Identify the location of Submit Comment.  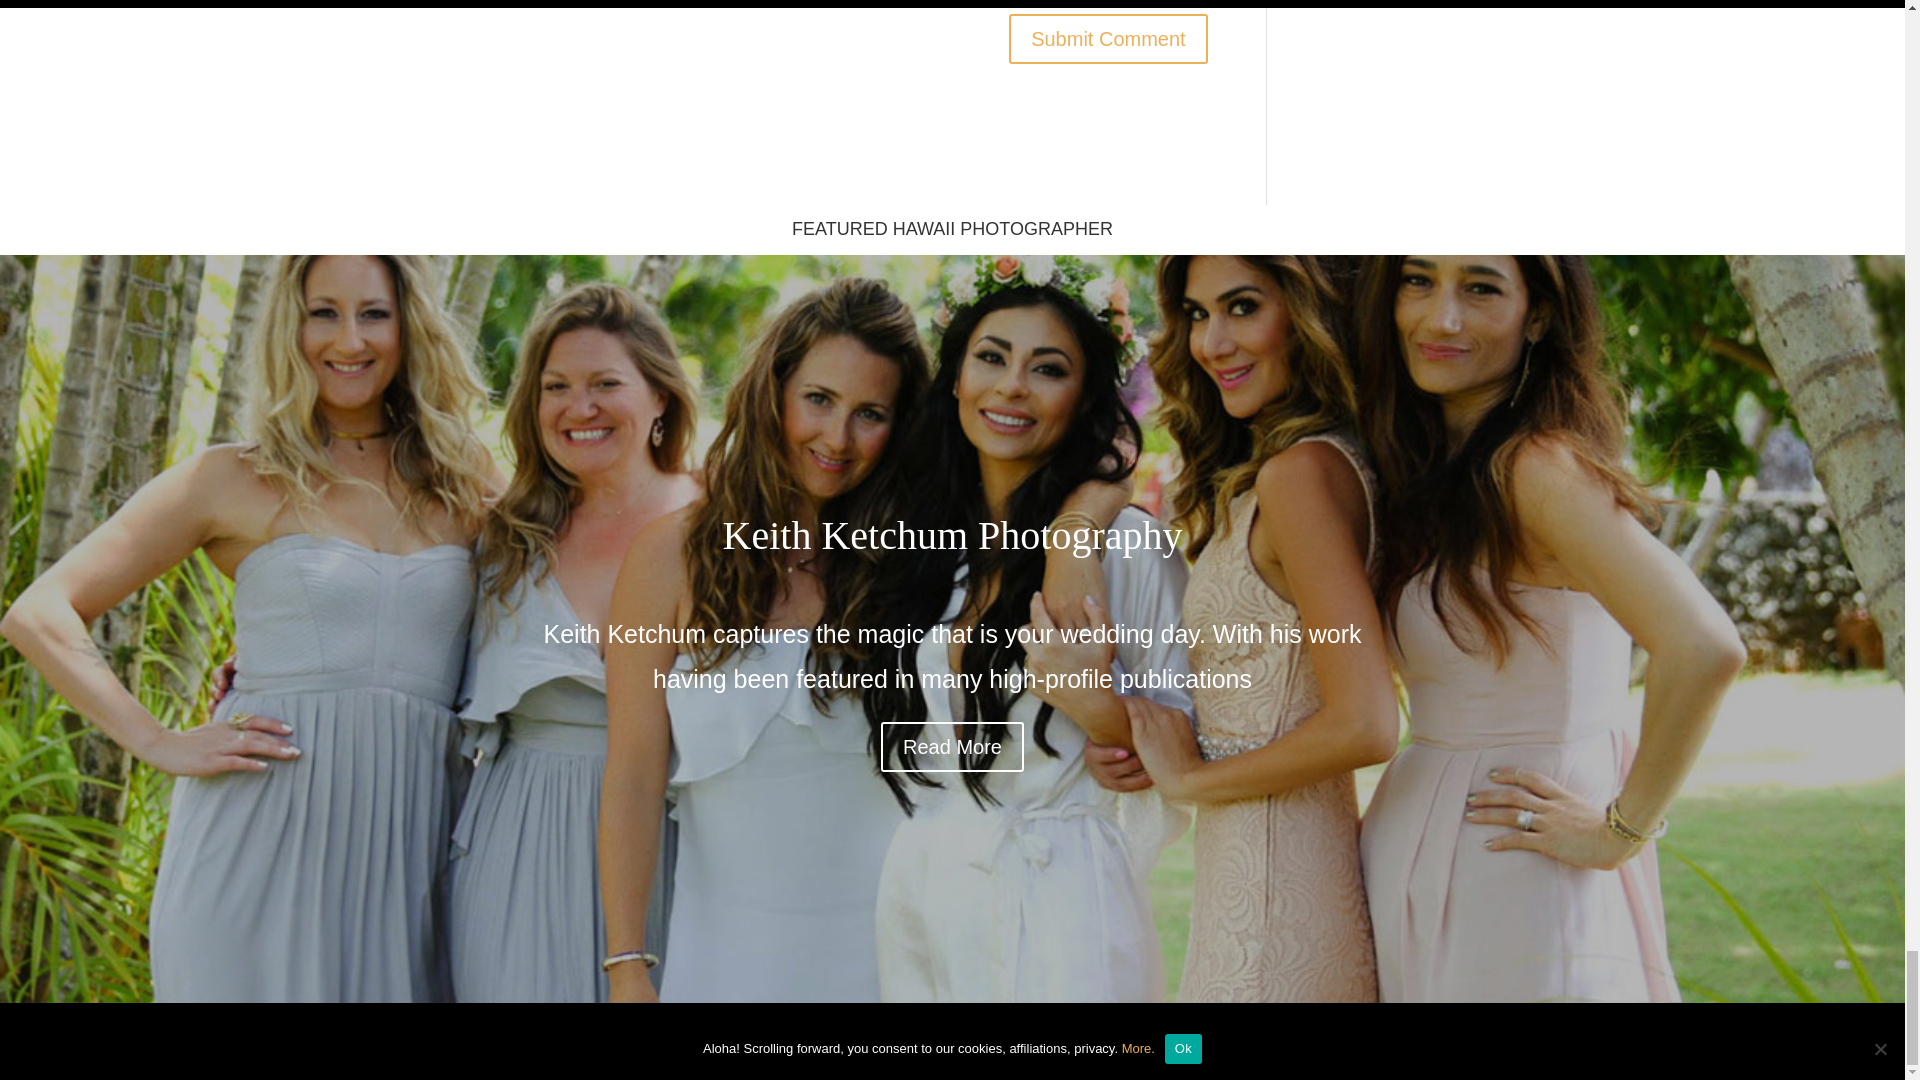
(1108, 38).